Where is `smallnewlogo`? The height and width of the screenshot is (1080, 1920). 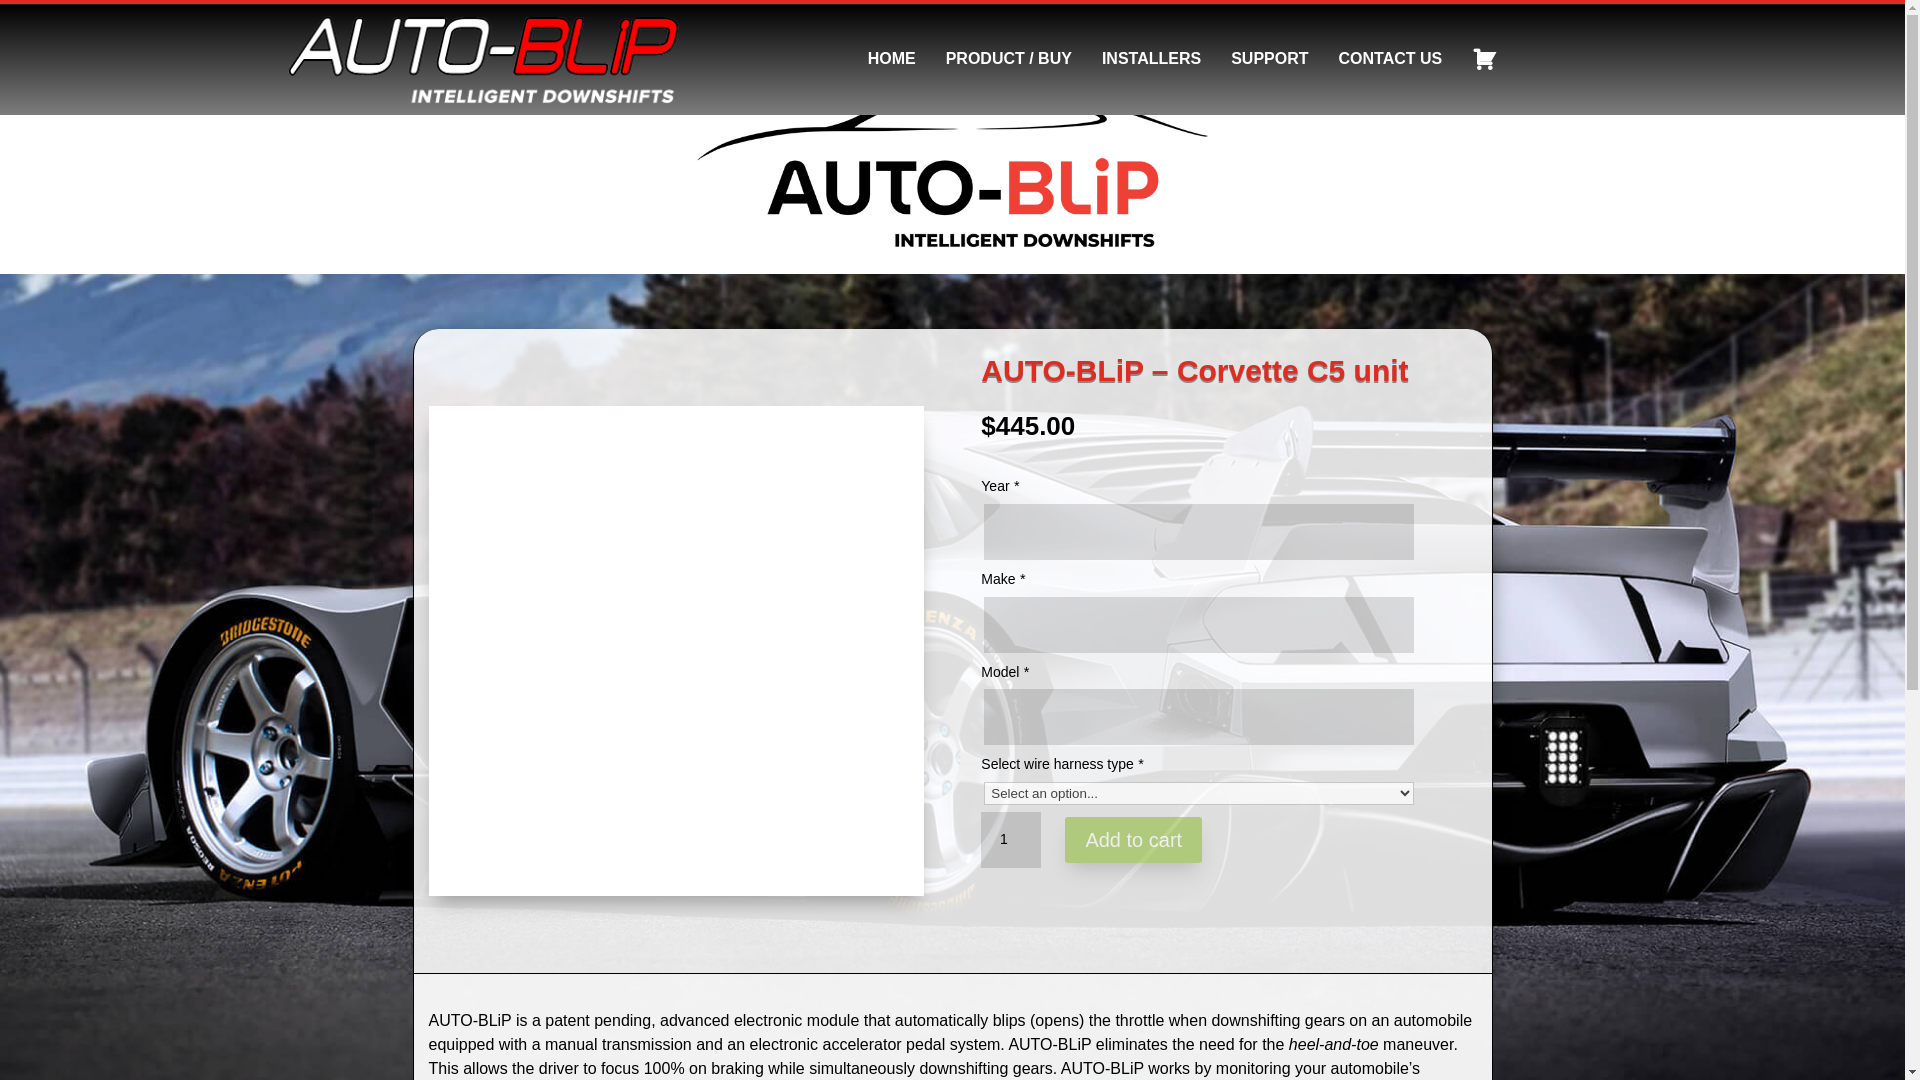 smallnewlogo is located at coordinates (484, 59).